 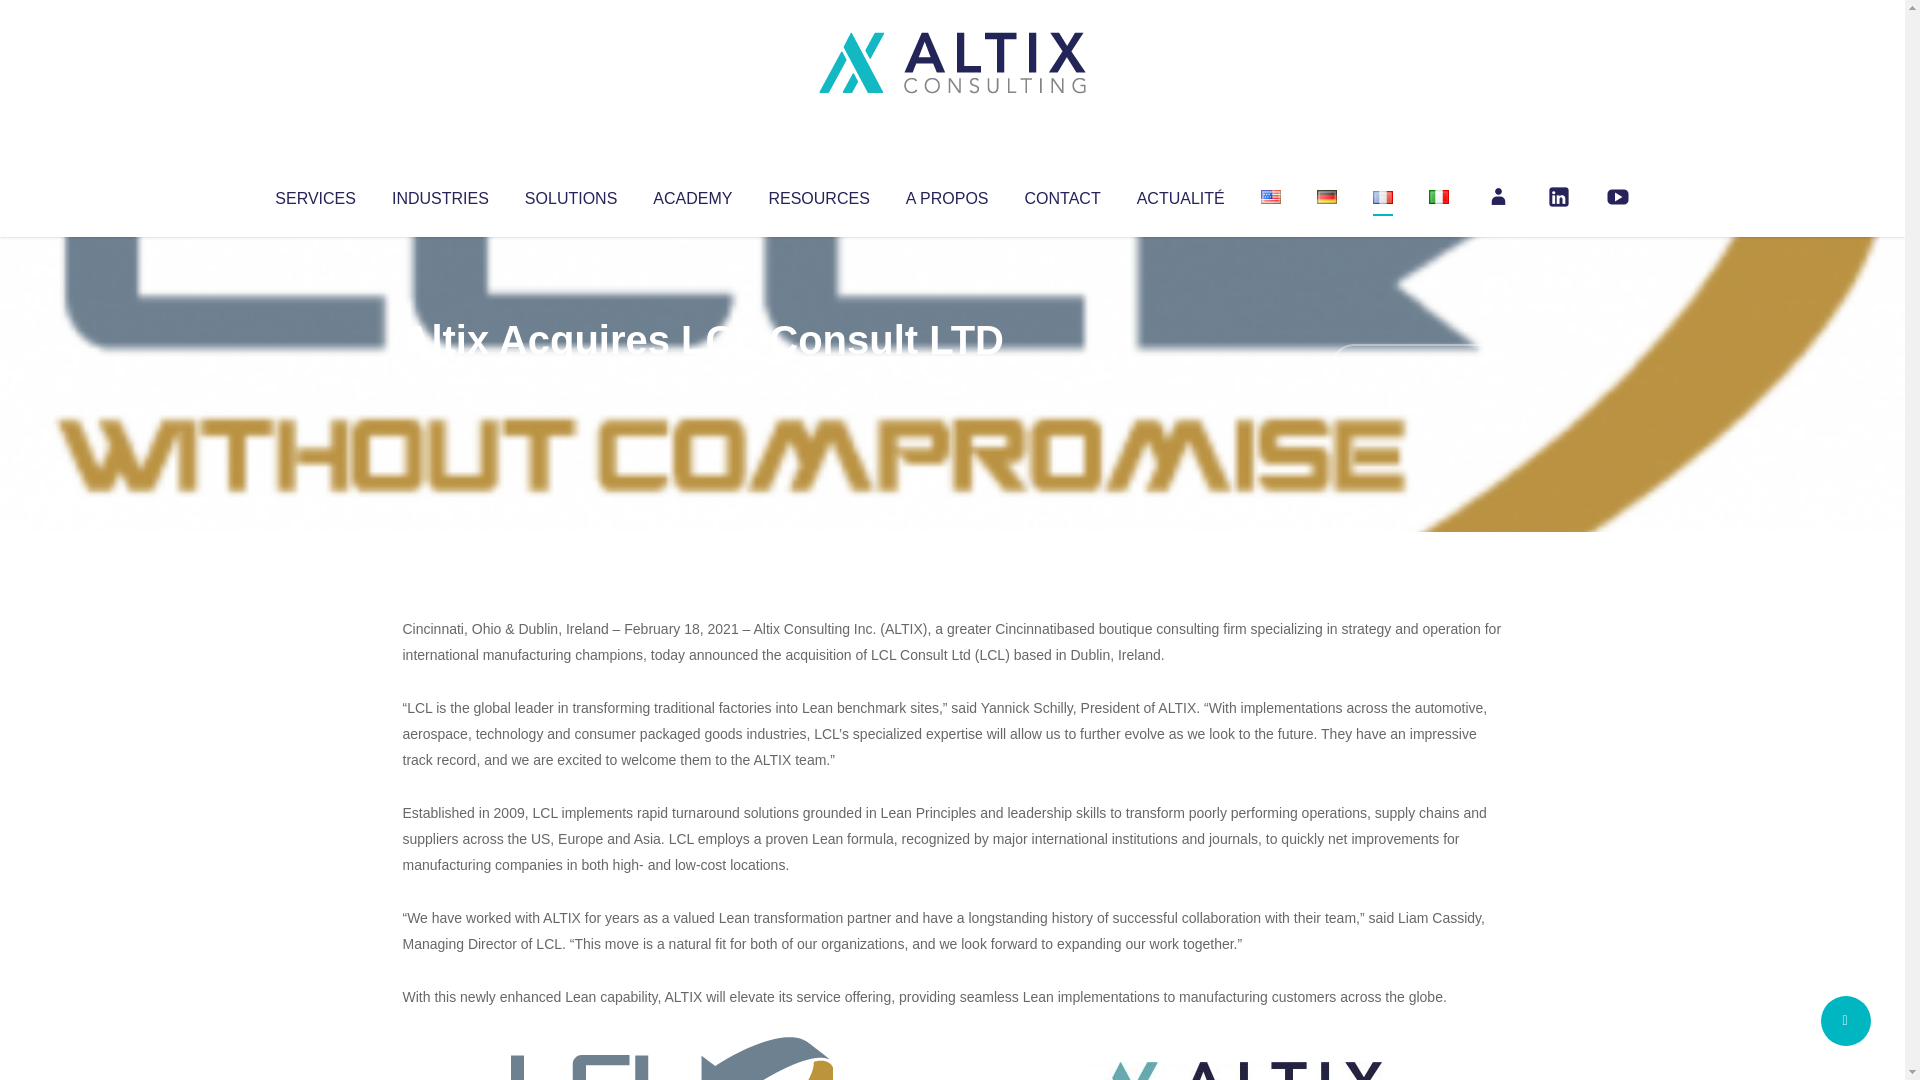 What do you see at coordinates (440, 380) in the screenshot?
I see `Altix` at bounding box center [440, 380].